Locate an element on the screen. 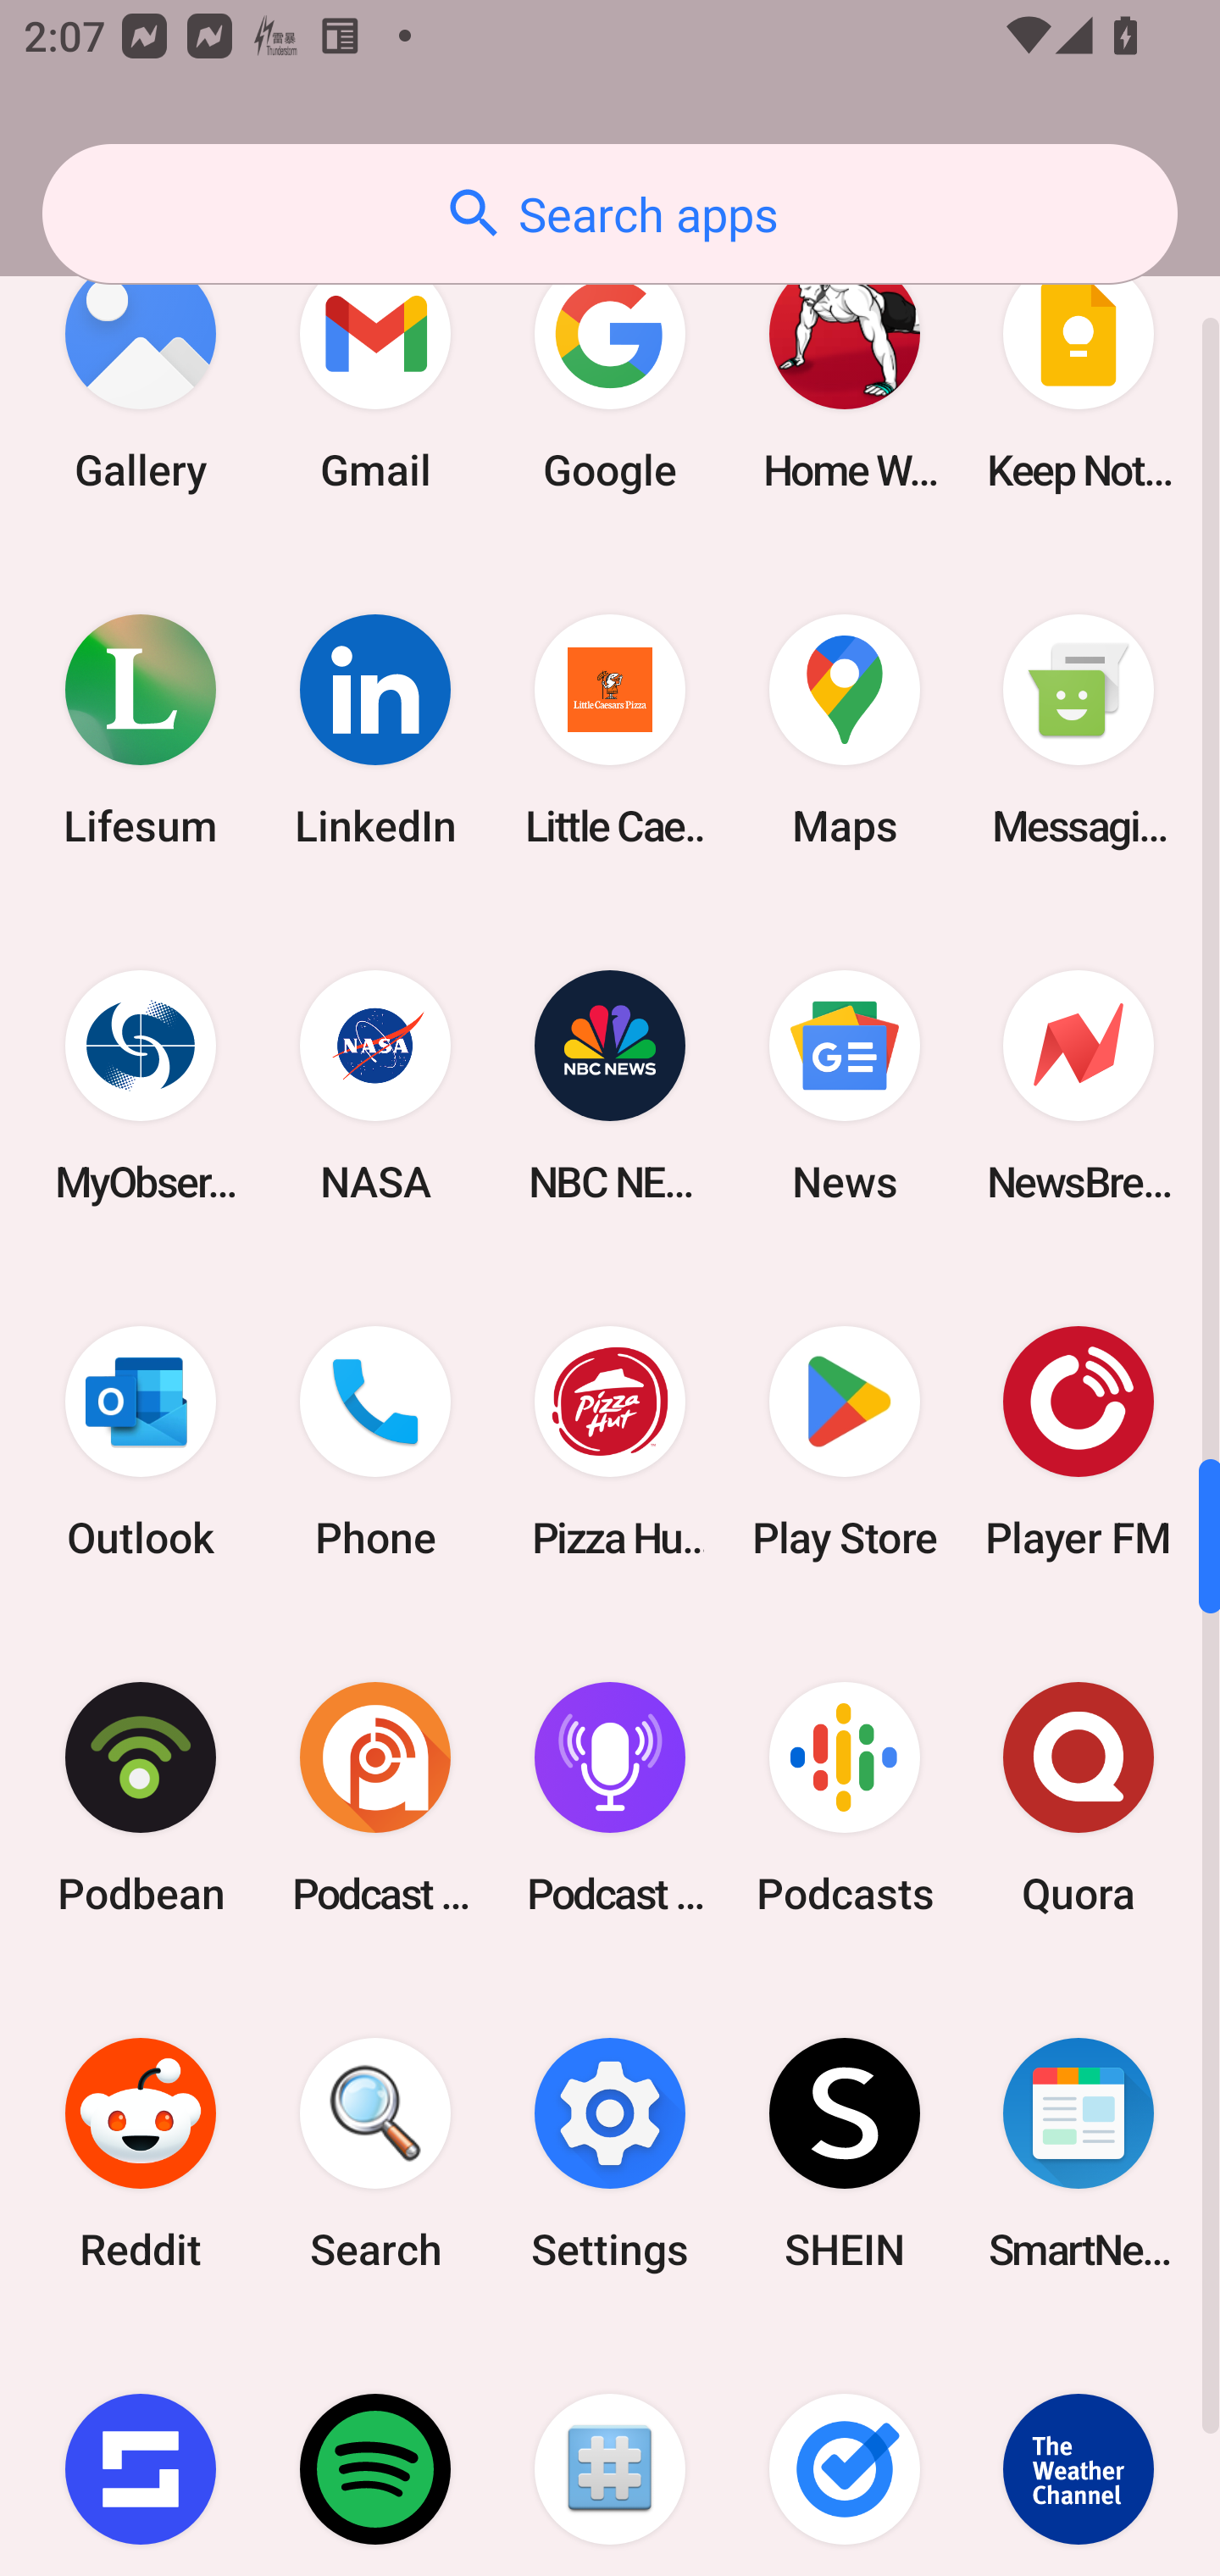 Image resolution: width=1220 pixels, height=2576 pixels. Keep Notes is located at coordinates (1079, 373).